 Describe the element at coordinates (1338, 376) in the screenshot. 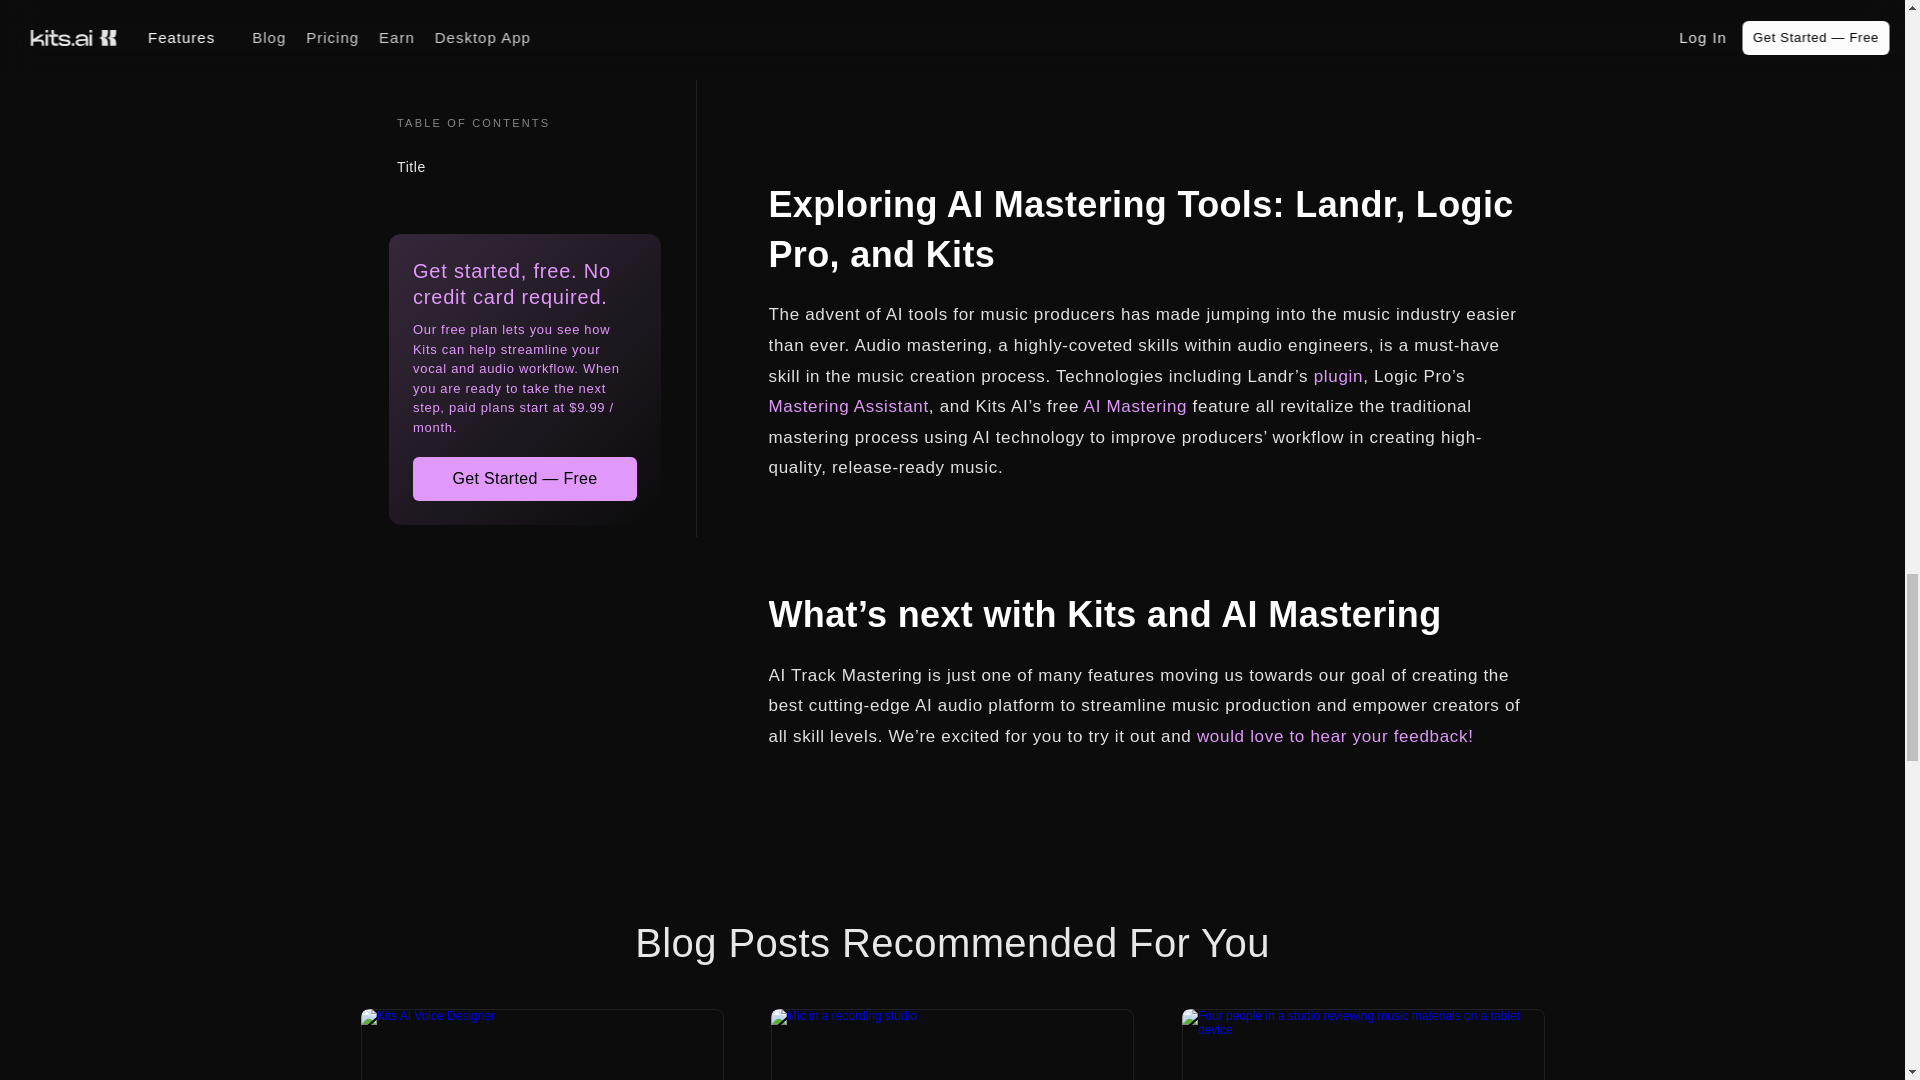

I see `plugin` at that location.